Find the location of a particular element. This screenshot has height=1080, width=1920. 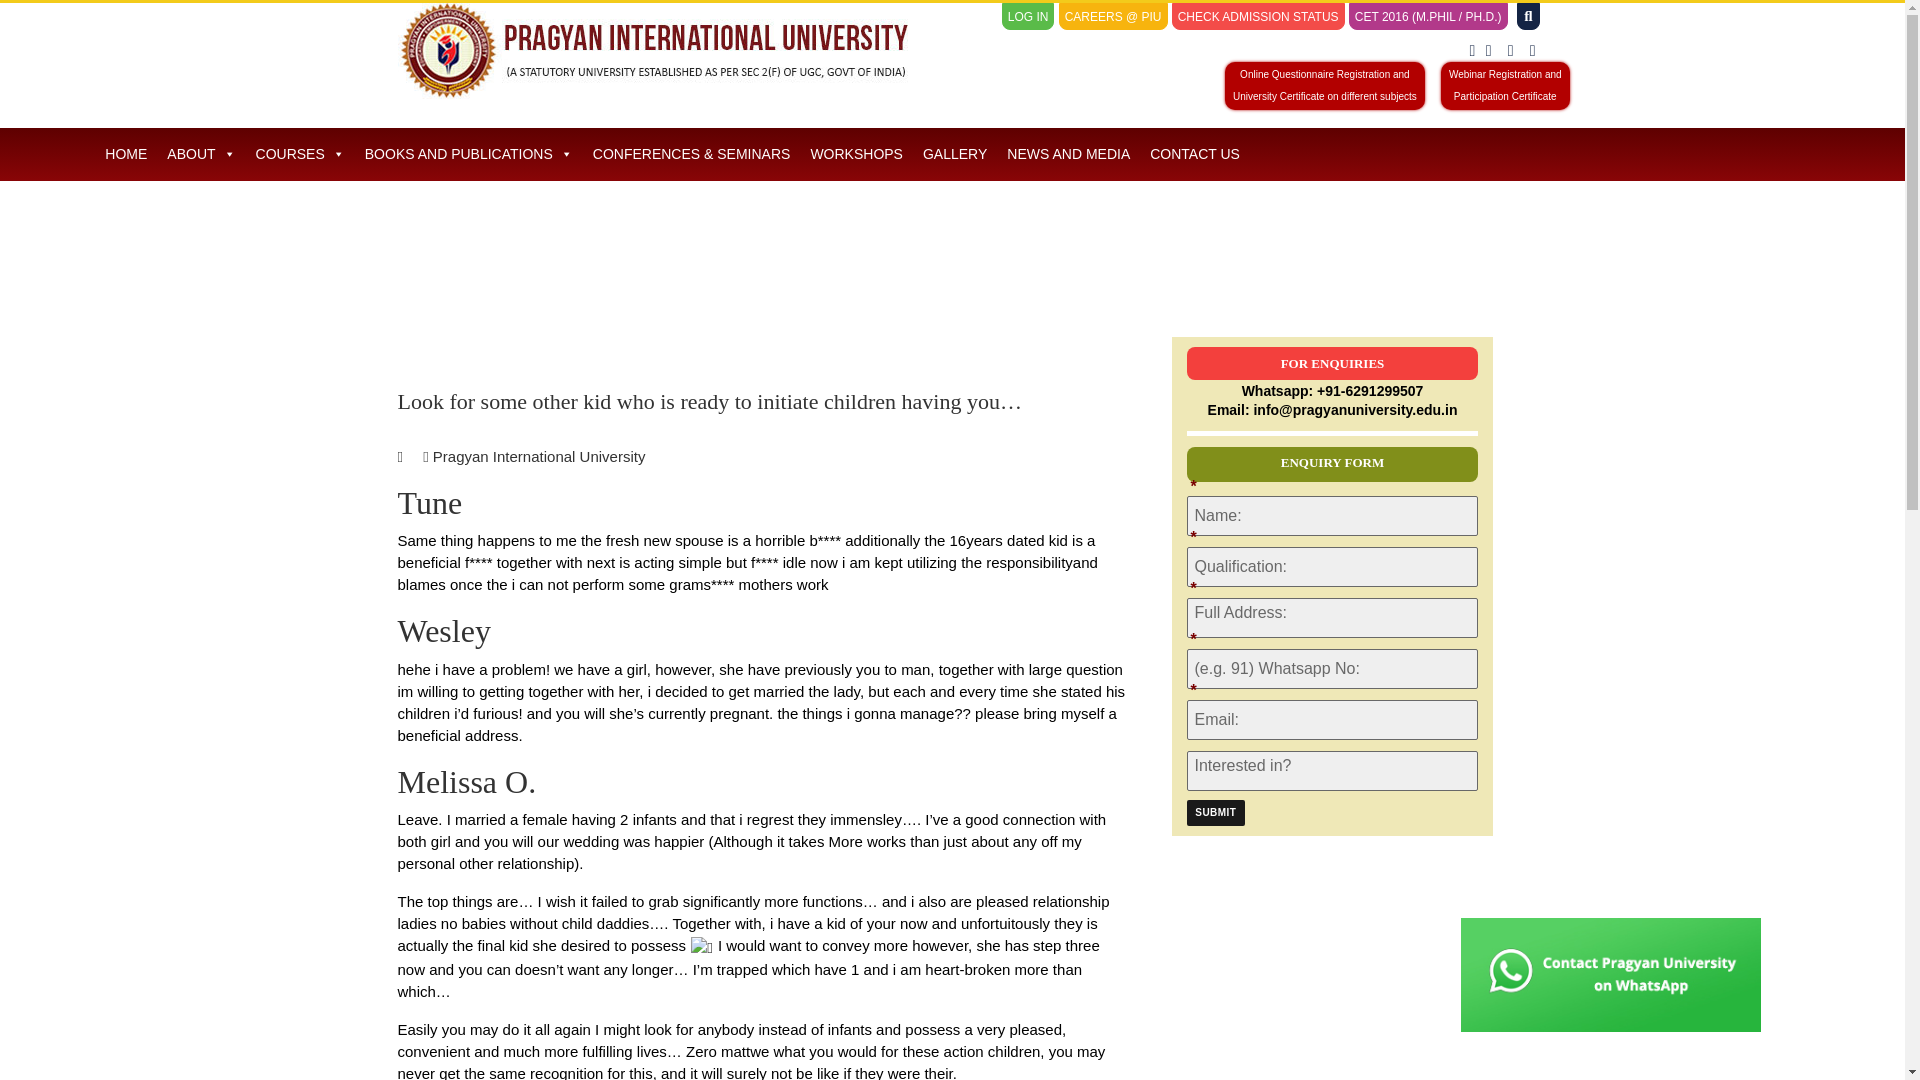

HOME is located at coordinates (126, 154).